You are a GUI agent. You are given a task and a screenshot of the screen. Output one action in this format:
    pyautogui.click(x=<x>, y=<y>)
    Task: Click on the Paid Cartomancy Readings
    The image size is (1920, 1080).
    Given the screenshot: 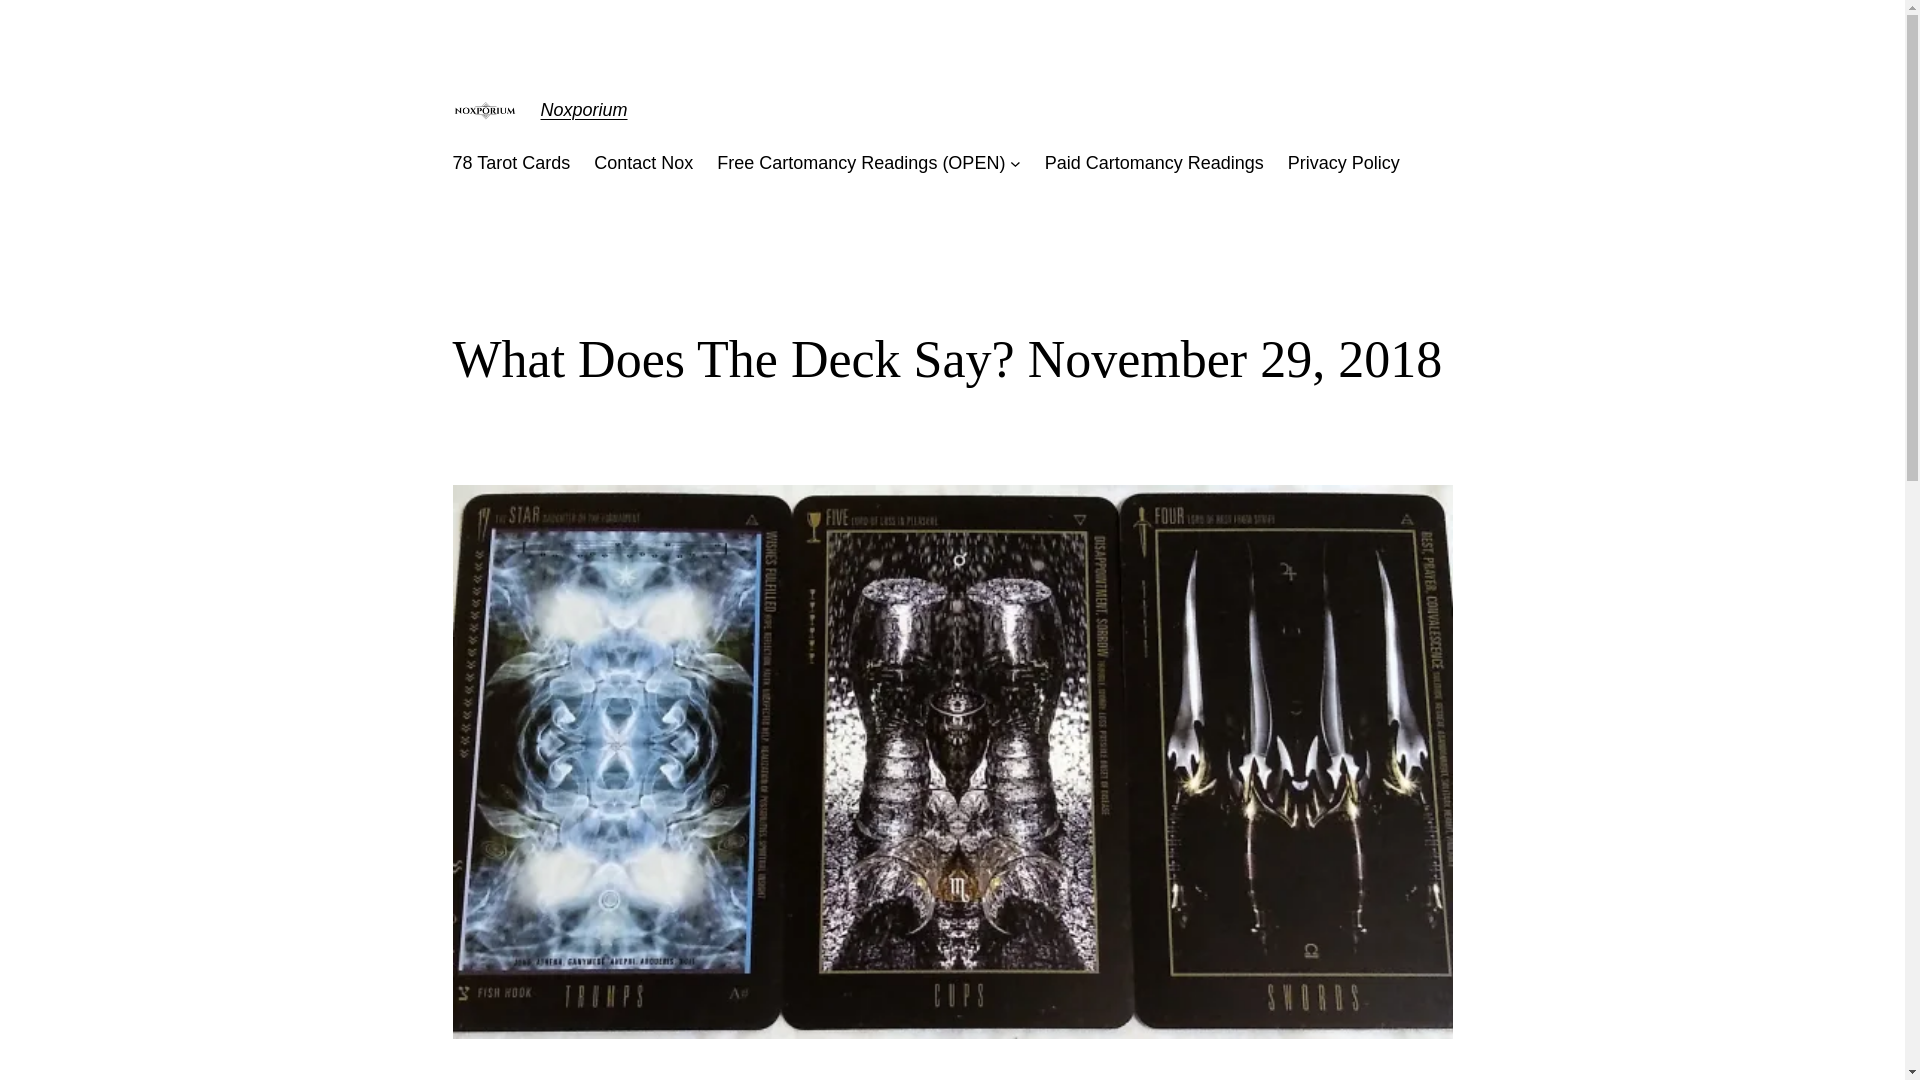 What is the action you would take?
    pyautogui.click(x=1154, y=164)
    